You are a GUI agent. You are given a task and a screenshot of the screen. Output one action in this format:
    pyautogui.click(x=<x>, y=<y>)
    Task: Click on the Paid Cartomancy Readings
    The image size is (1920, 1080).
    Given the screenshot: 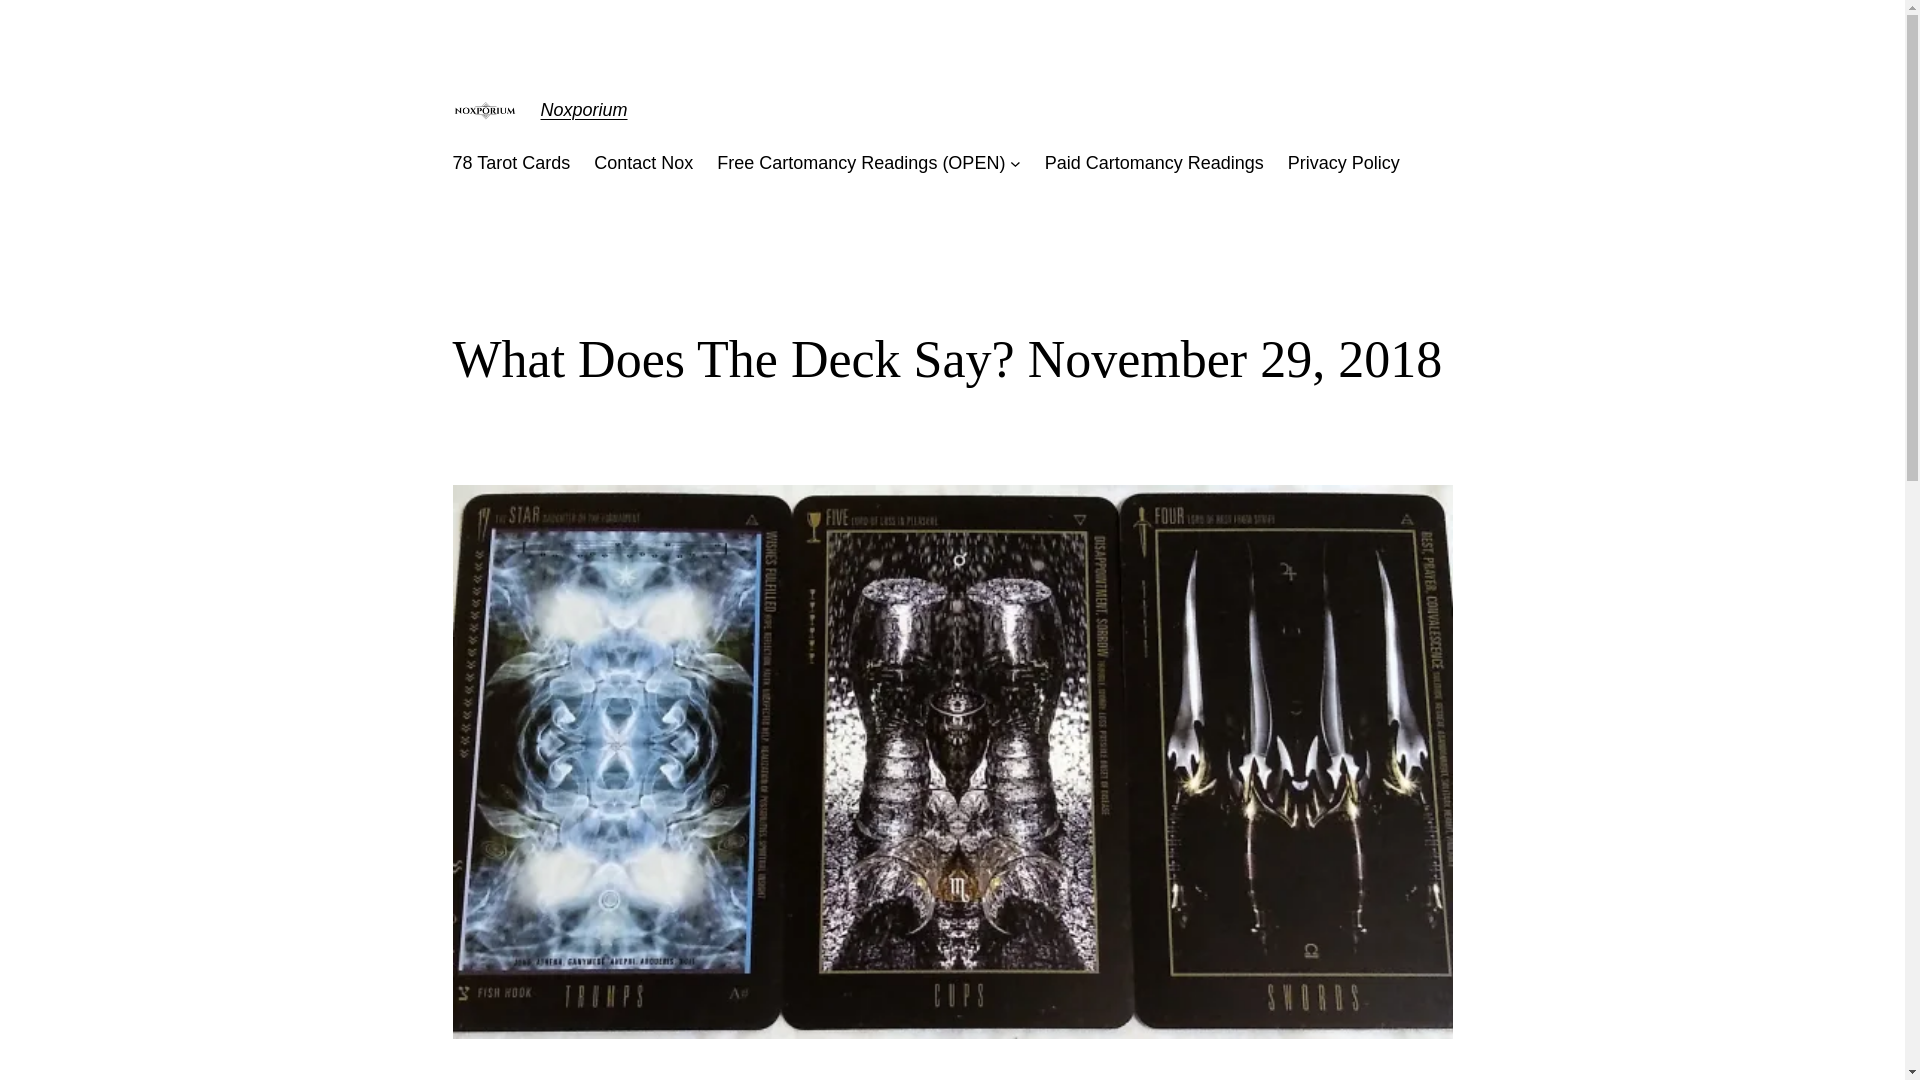 What is the action you would take?
    pyautogui.click(x=1154, y=164)
    